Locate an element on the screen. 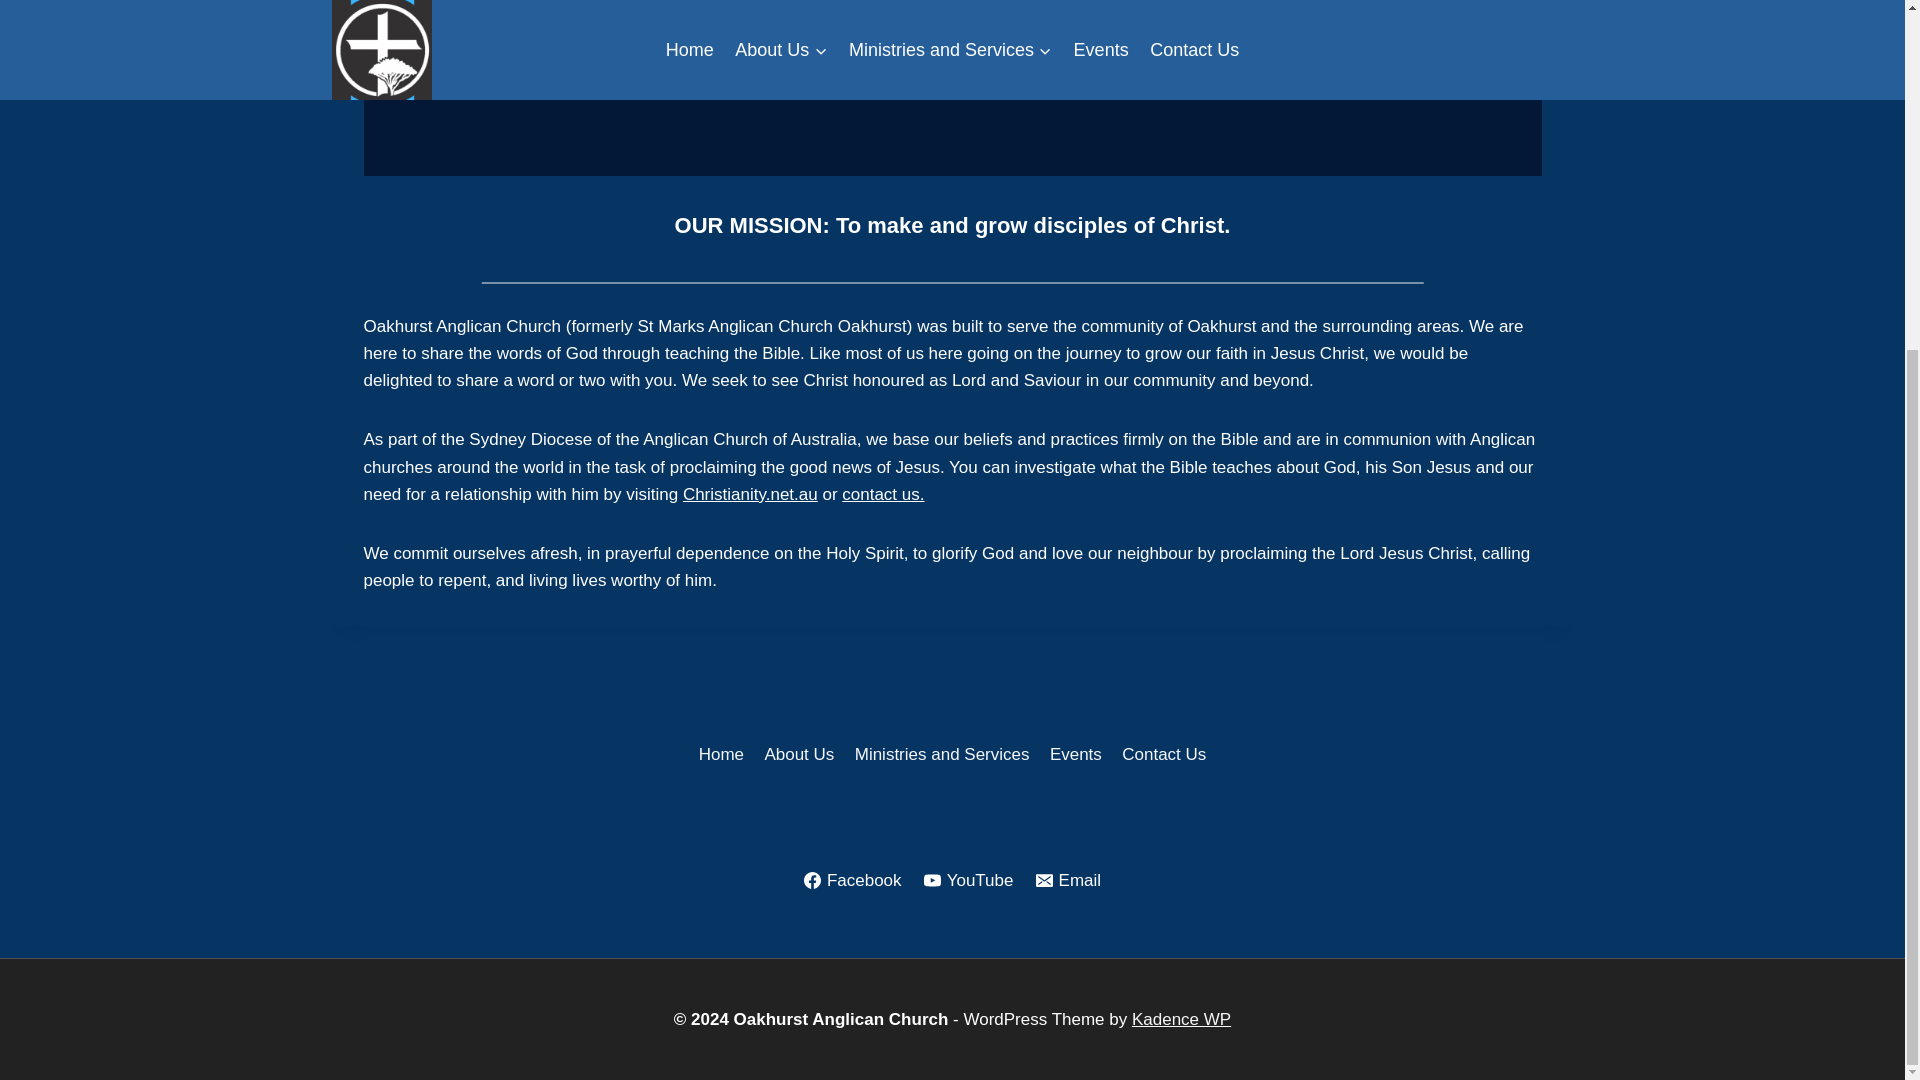 The width and height of the screenshot is (1920, 1080). contact us. is located at coordinates (882, 494).